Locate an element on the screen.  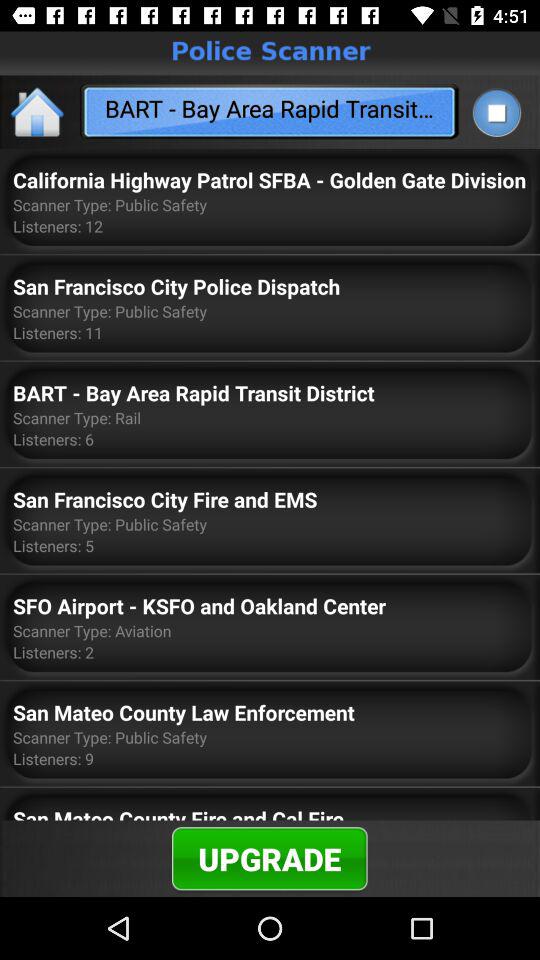
choose the california highway patrol item is located at coordinates (270, 180).